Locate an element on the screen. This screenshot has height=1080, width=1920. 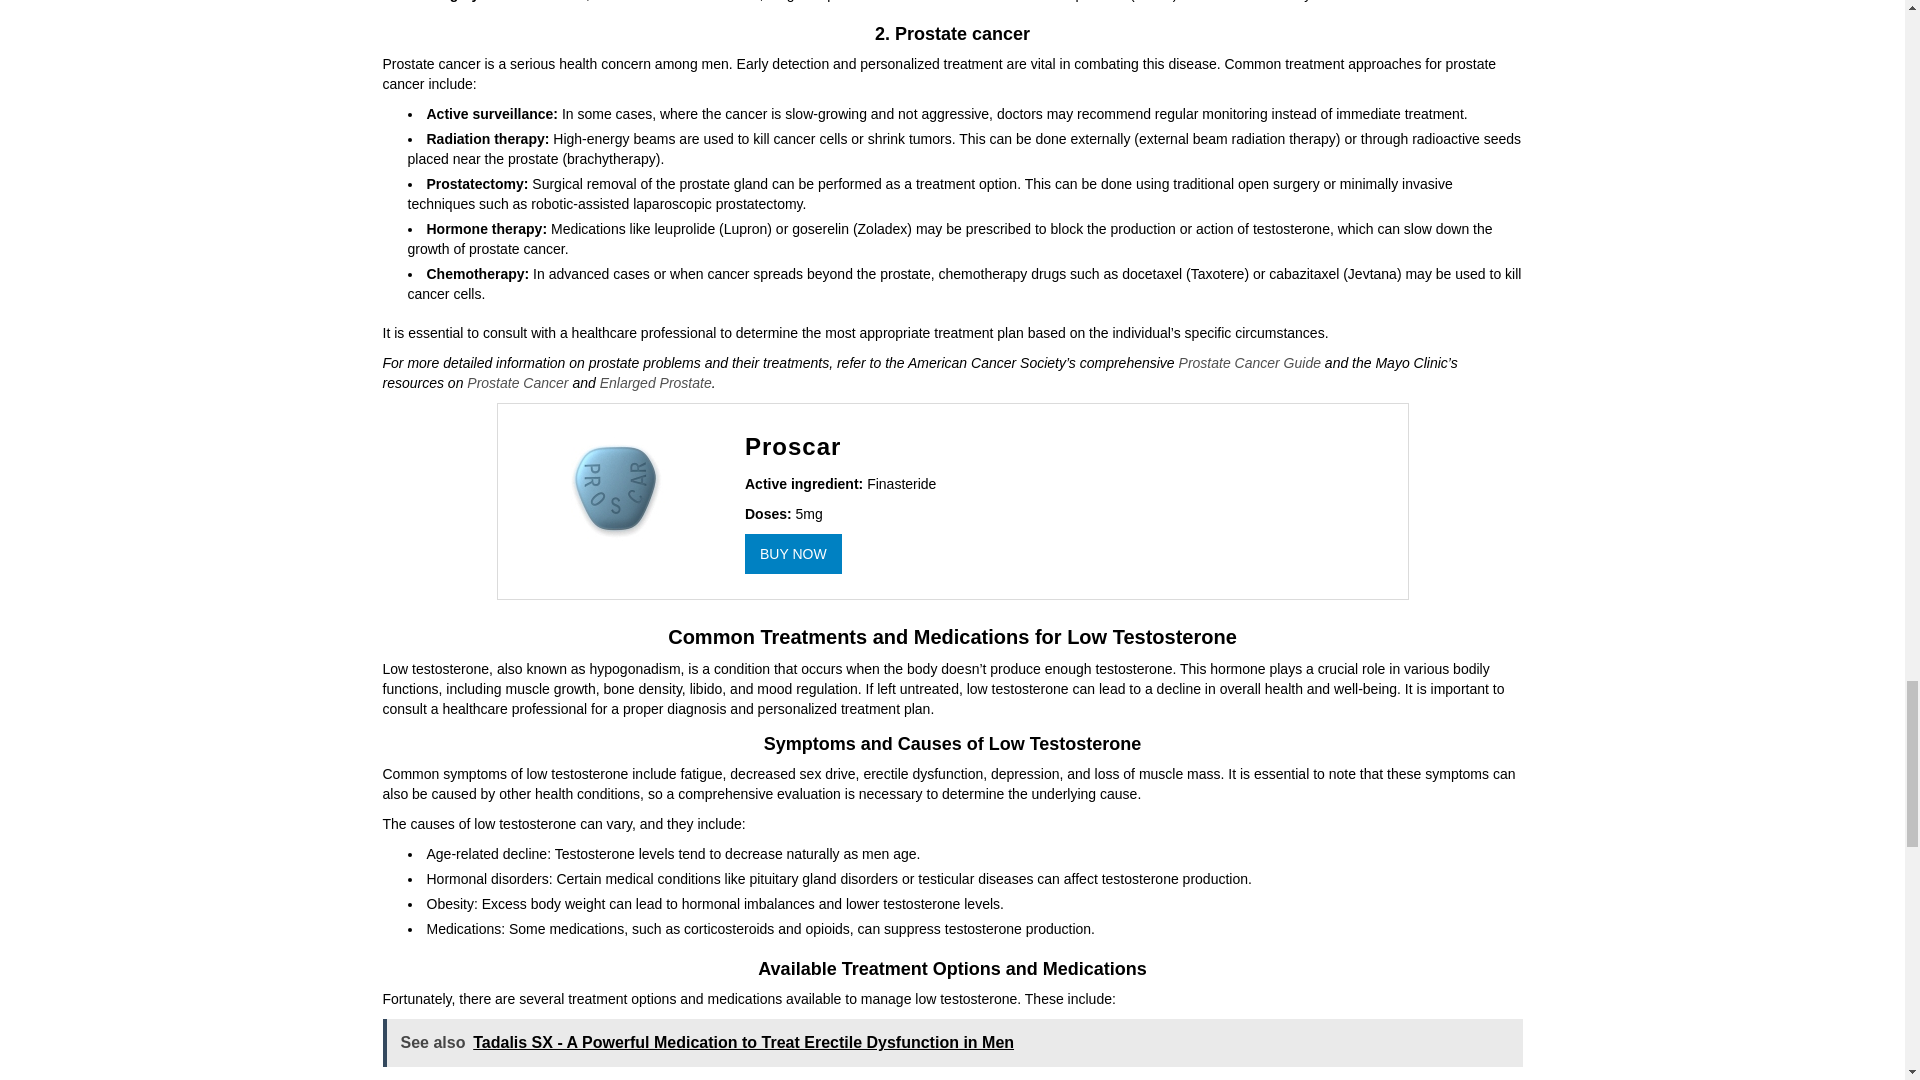
BUY NOW is located at coordinates (793, 553).